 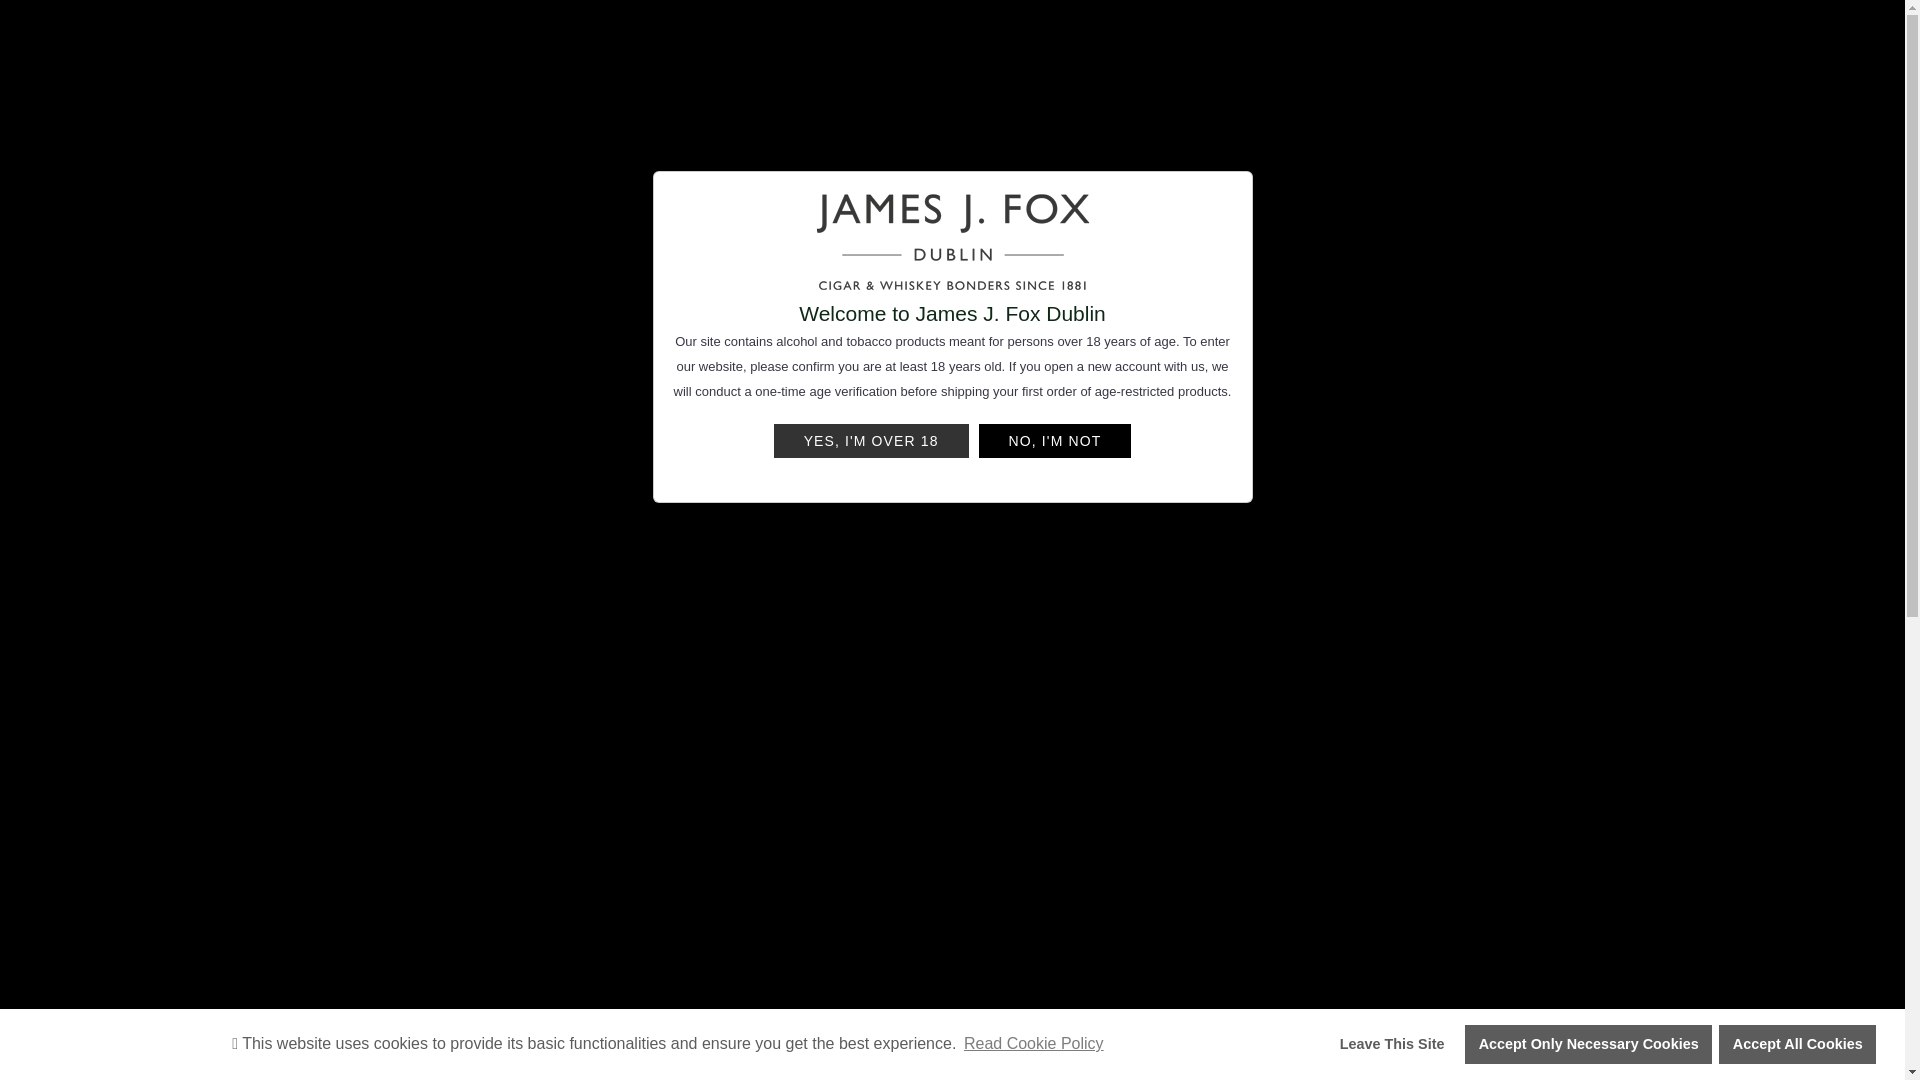 I want to click on Search, so click(x=74, y=58).